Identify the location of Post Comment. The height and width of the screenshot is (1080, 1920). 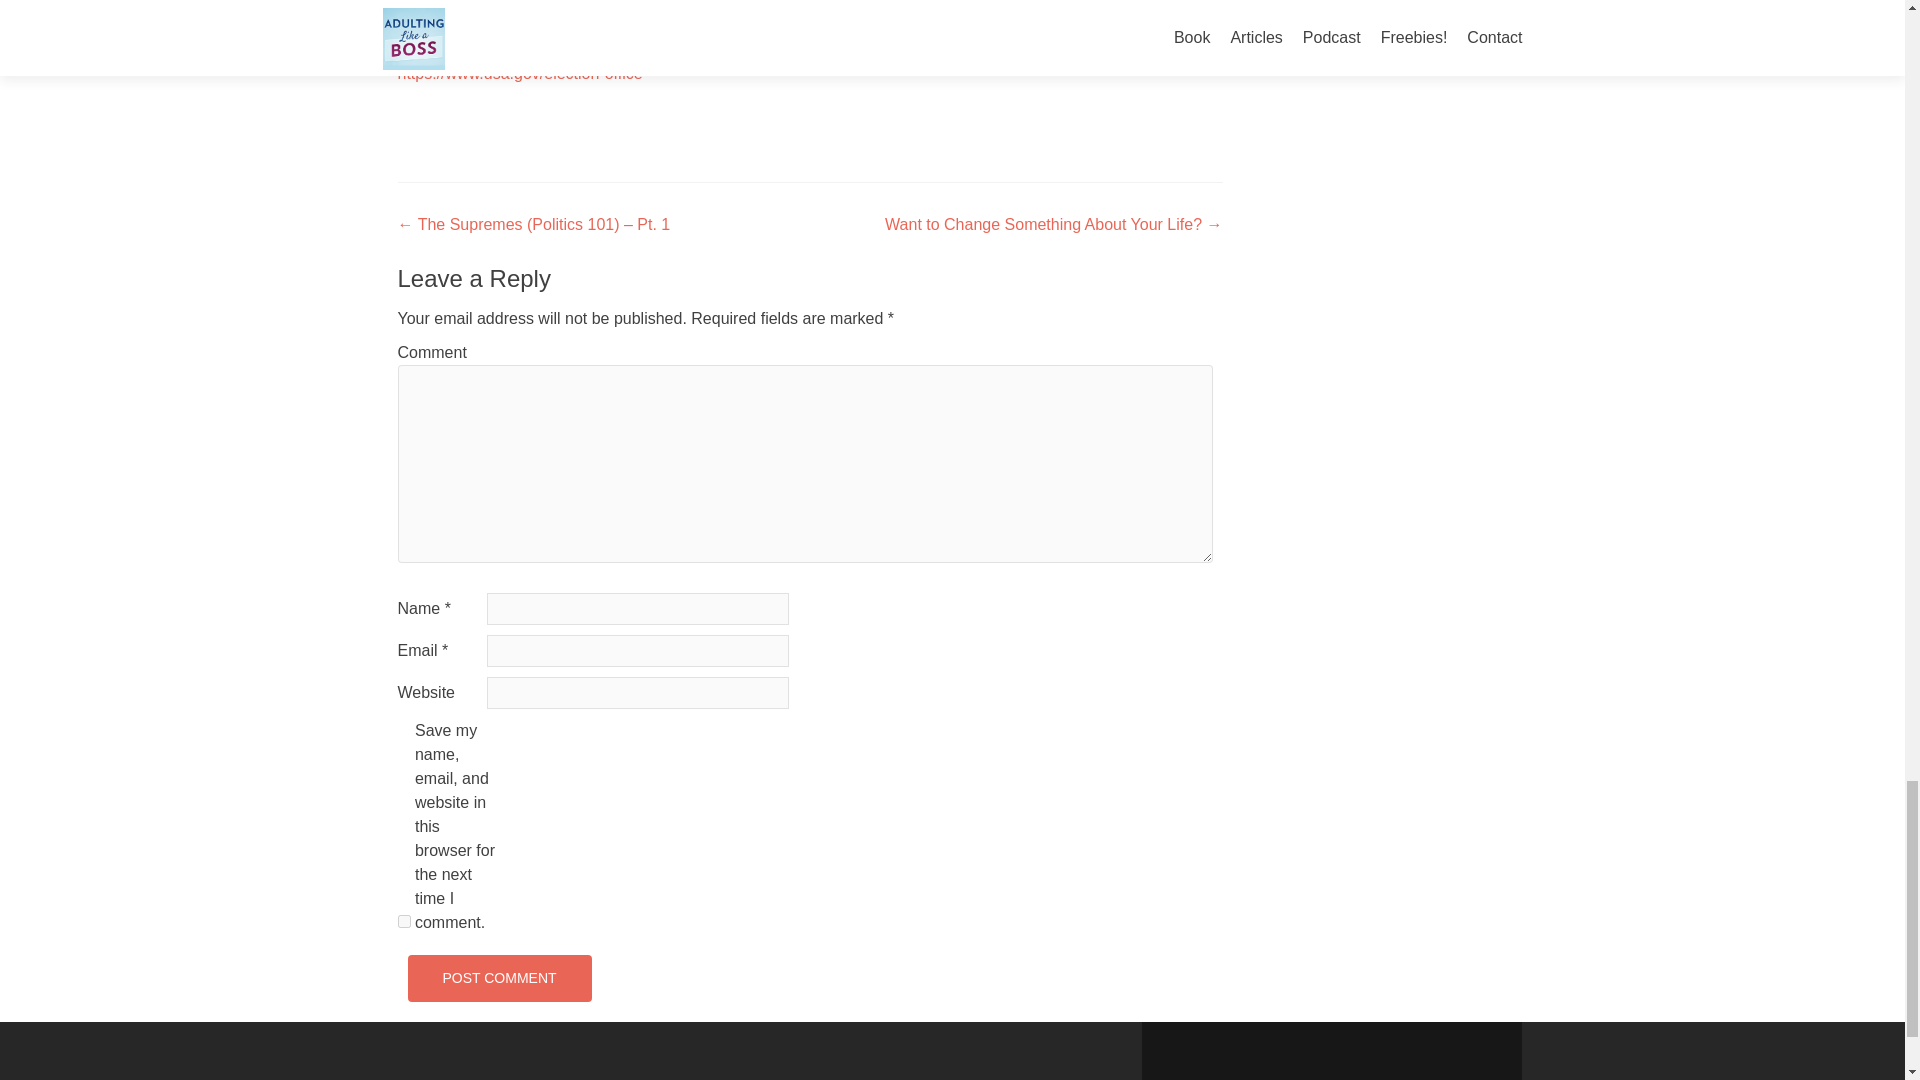
(499, 978).